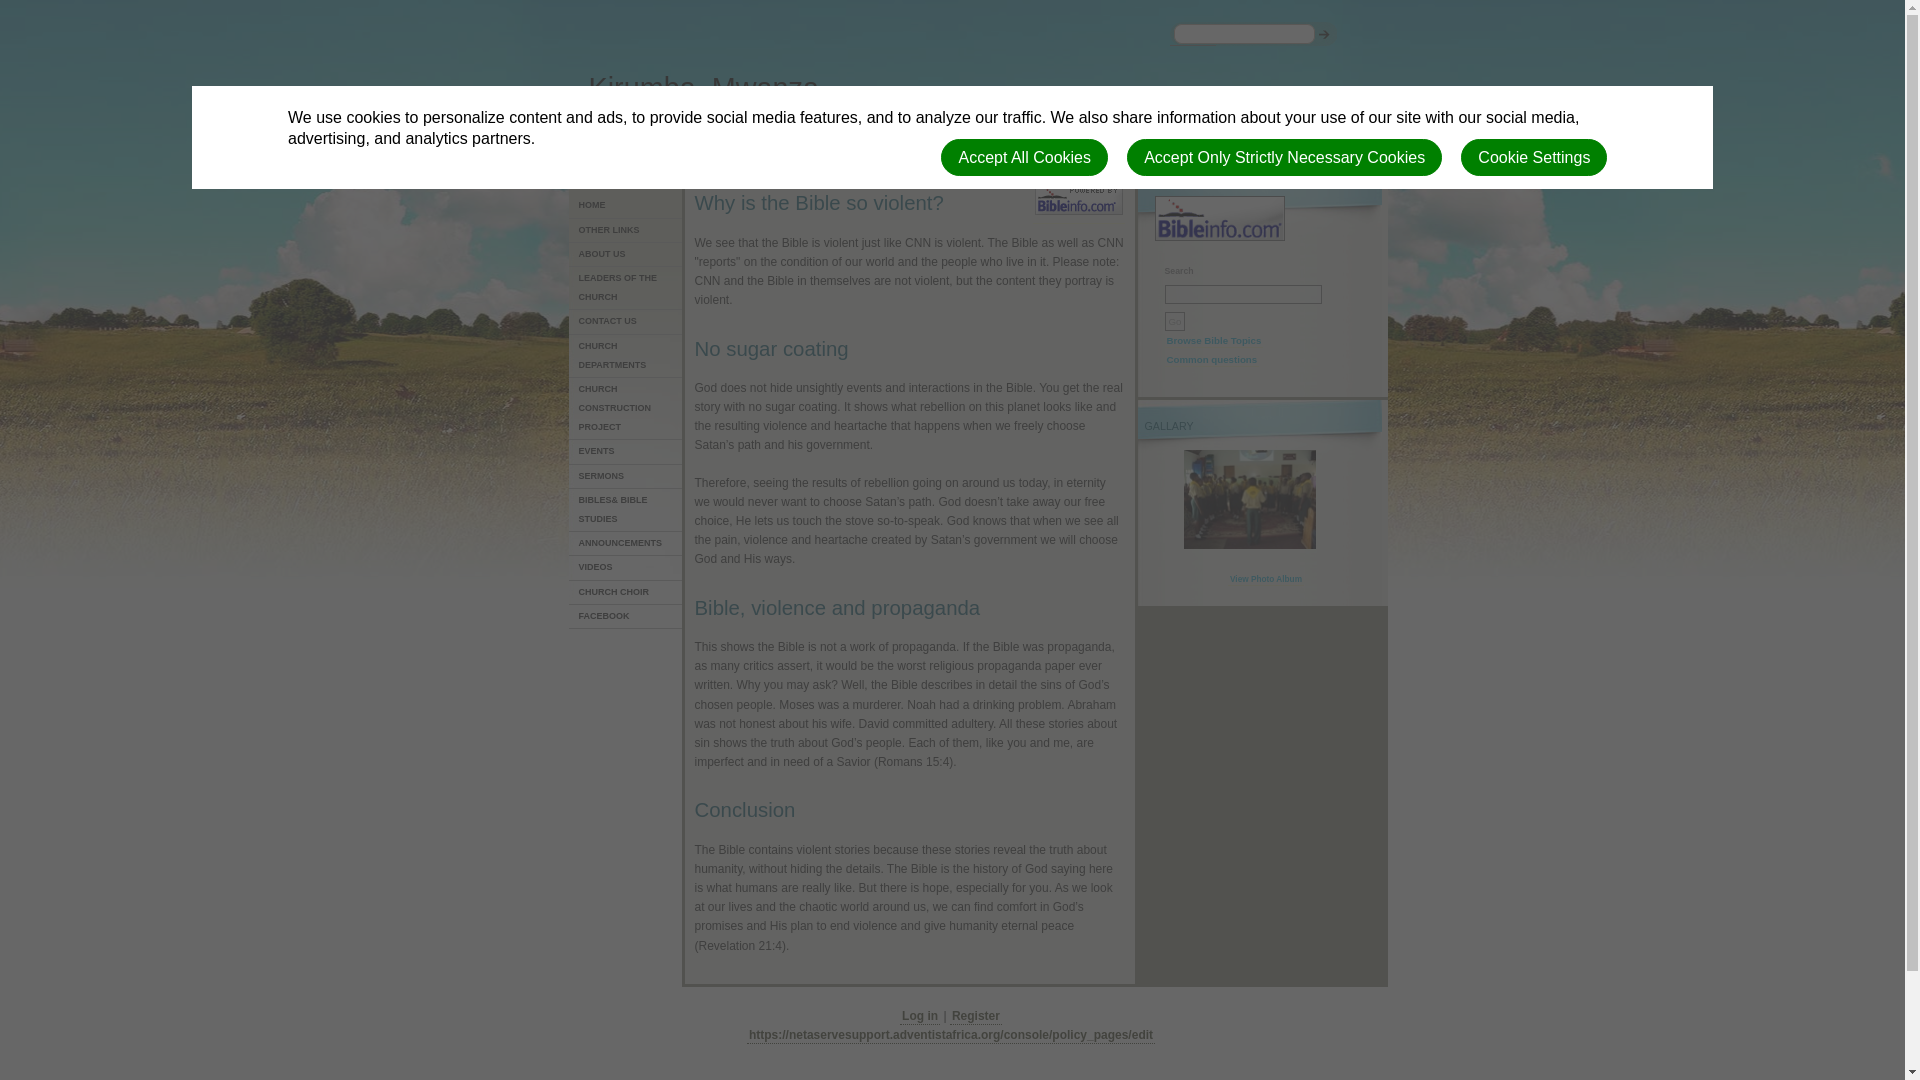 Image resolution: width=1920 pixels, height=1080 pixels. I want to click on Accept Only Strictly Necessary Cookies, so click(1284, 158).